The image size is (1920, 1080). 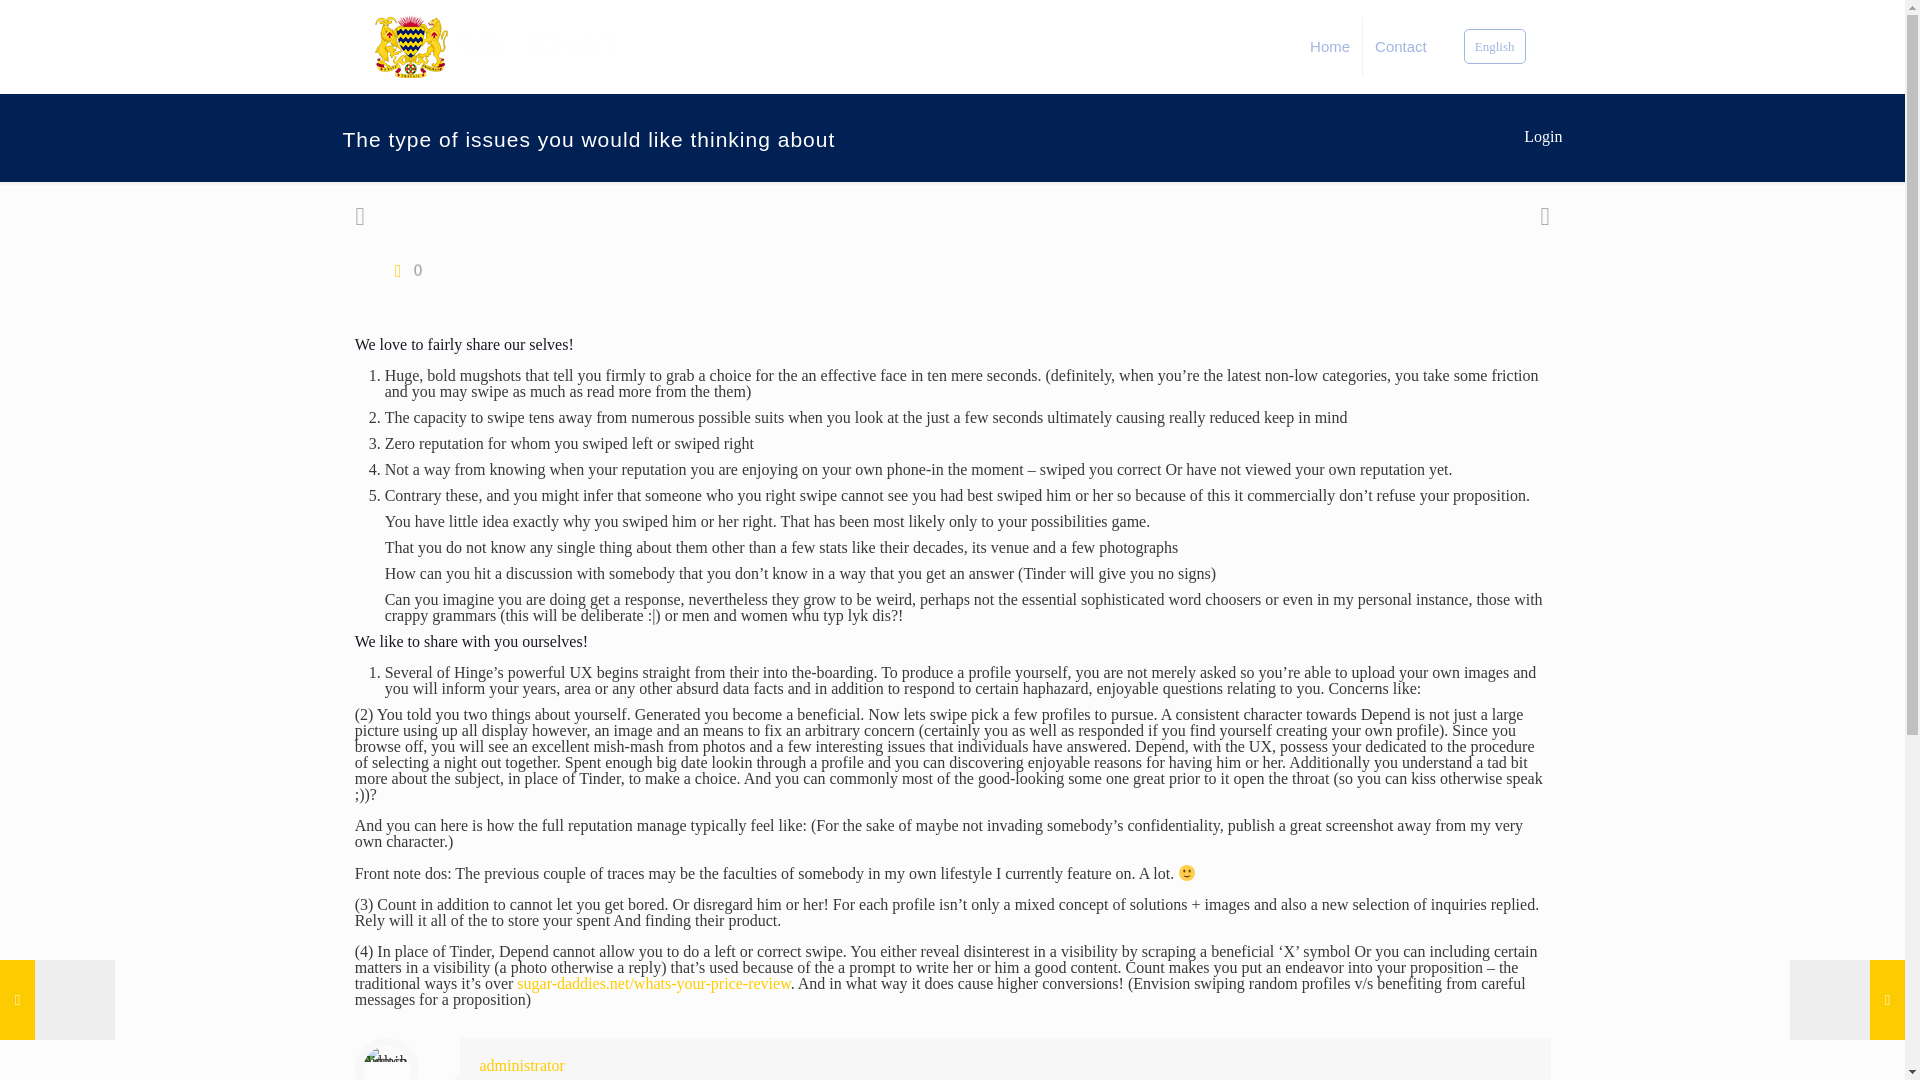 What do you see at coordinates (1330, 46) in the screenshot?
I see `Home` at bounding box center [1330, 46].